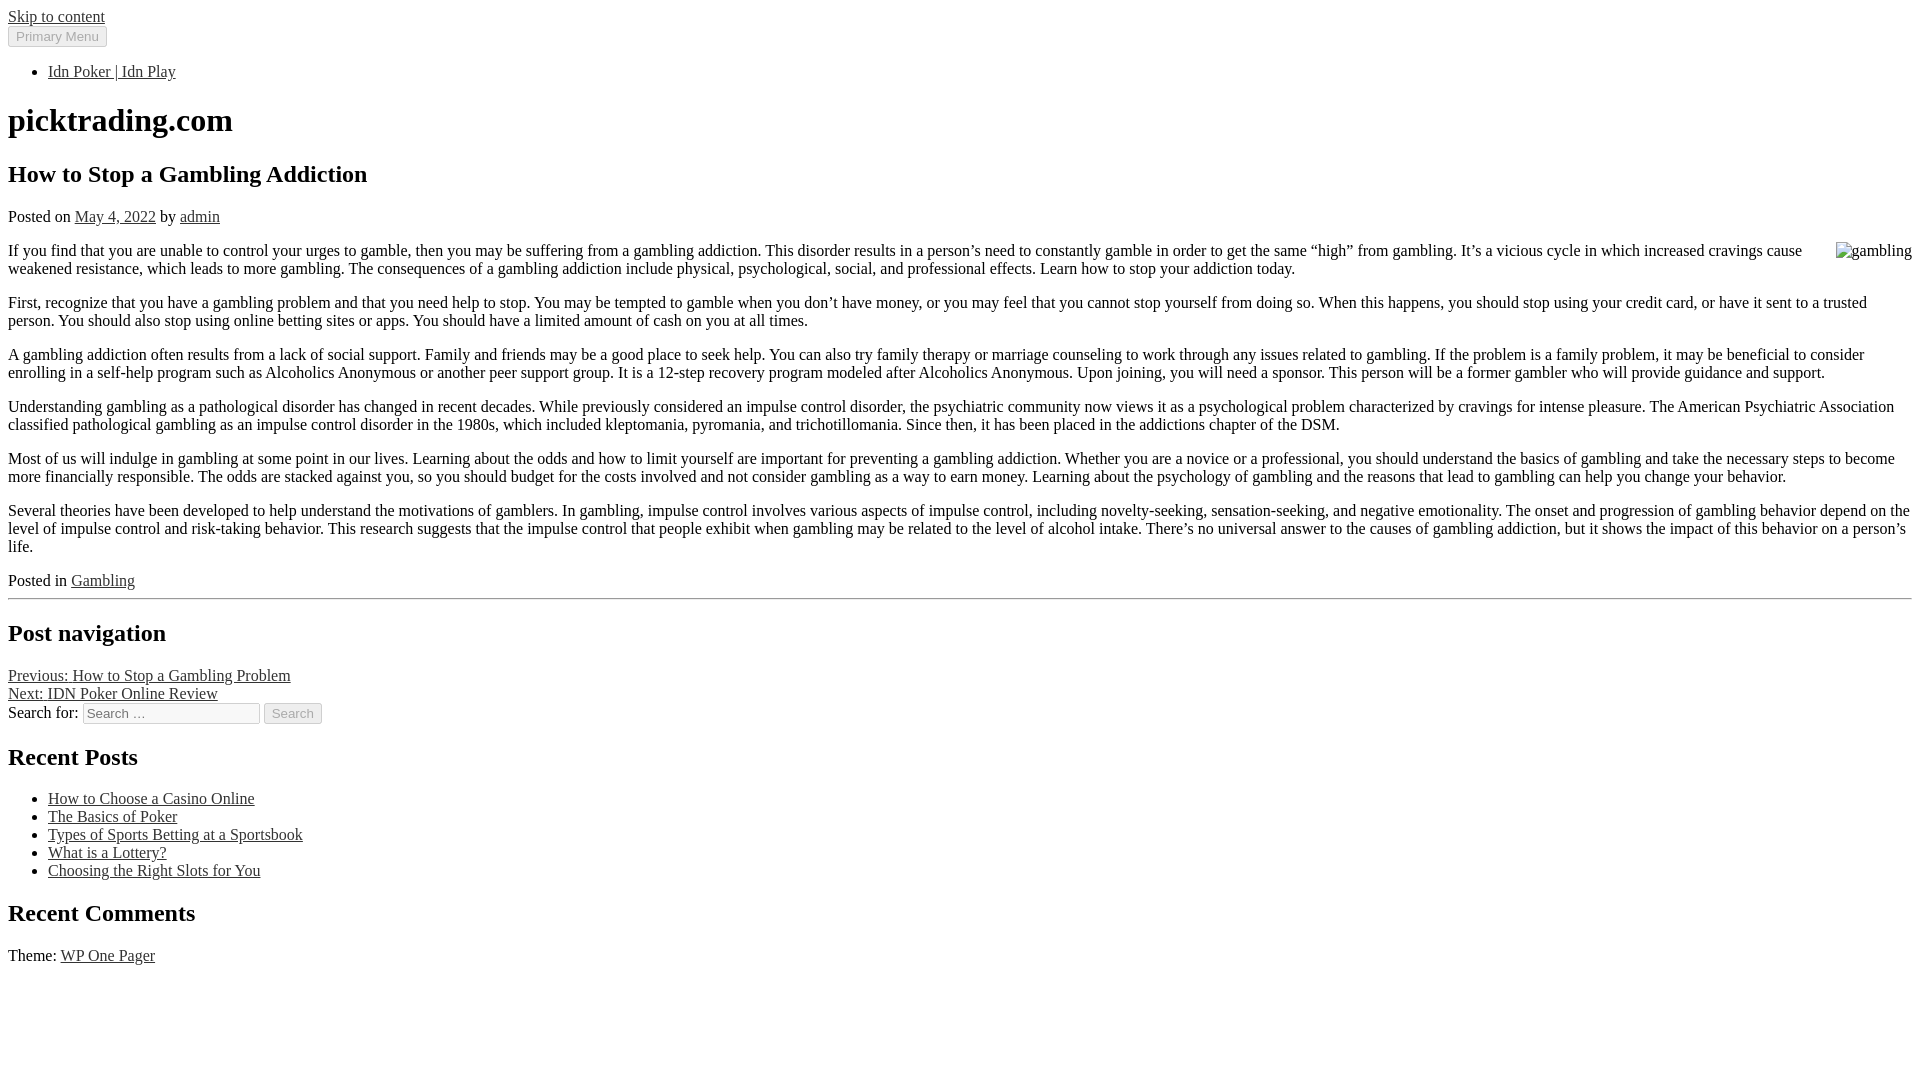 This screenshot has height=1080, width=1920. What do you see at coordinates (200, 216) in the screenshot?
I see `admin` at bounding box center [200, 216].